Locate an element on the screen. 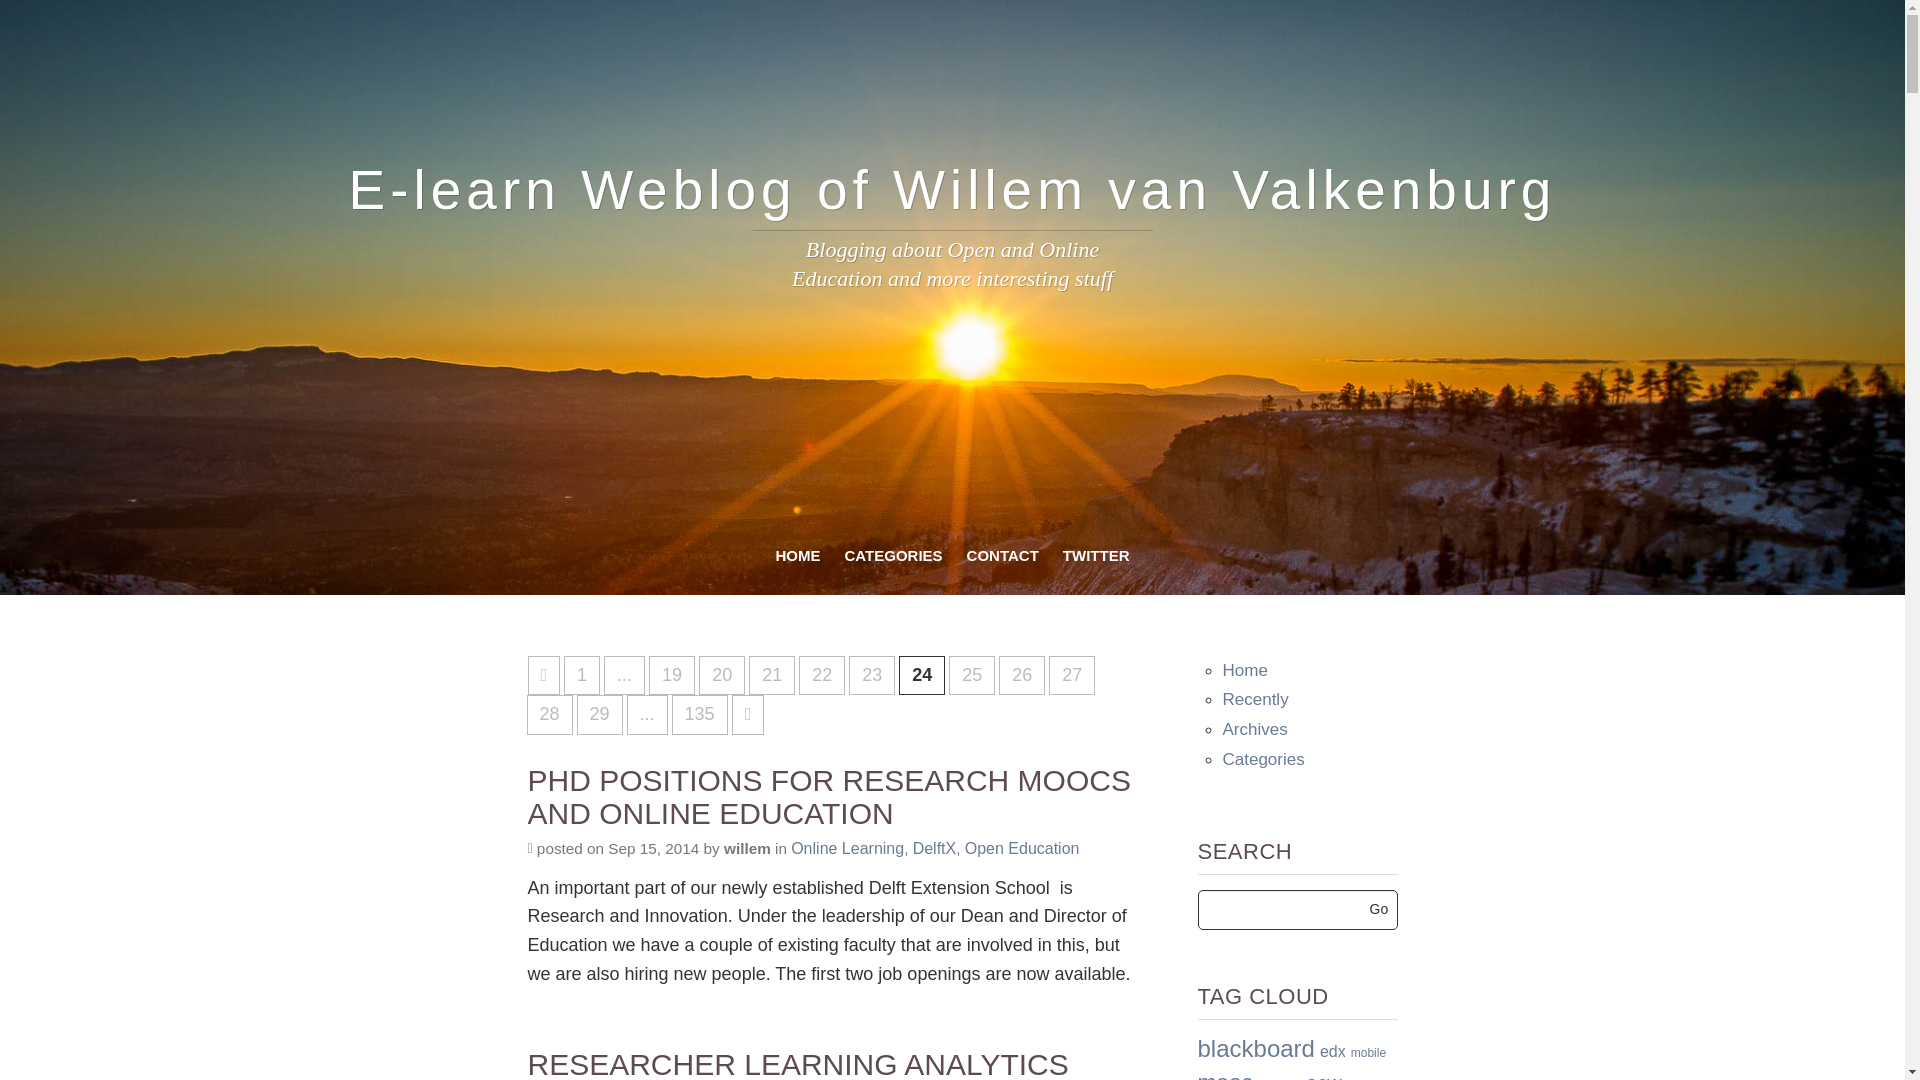  Browse category is located at coordinates (934, 848).